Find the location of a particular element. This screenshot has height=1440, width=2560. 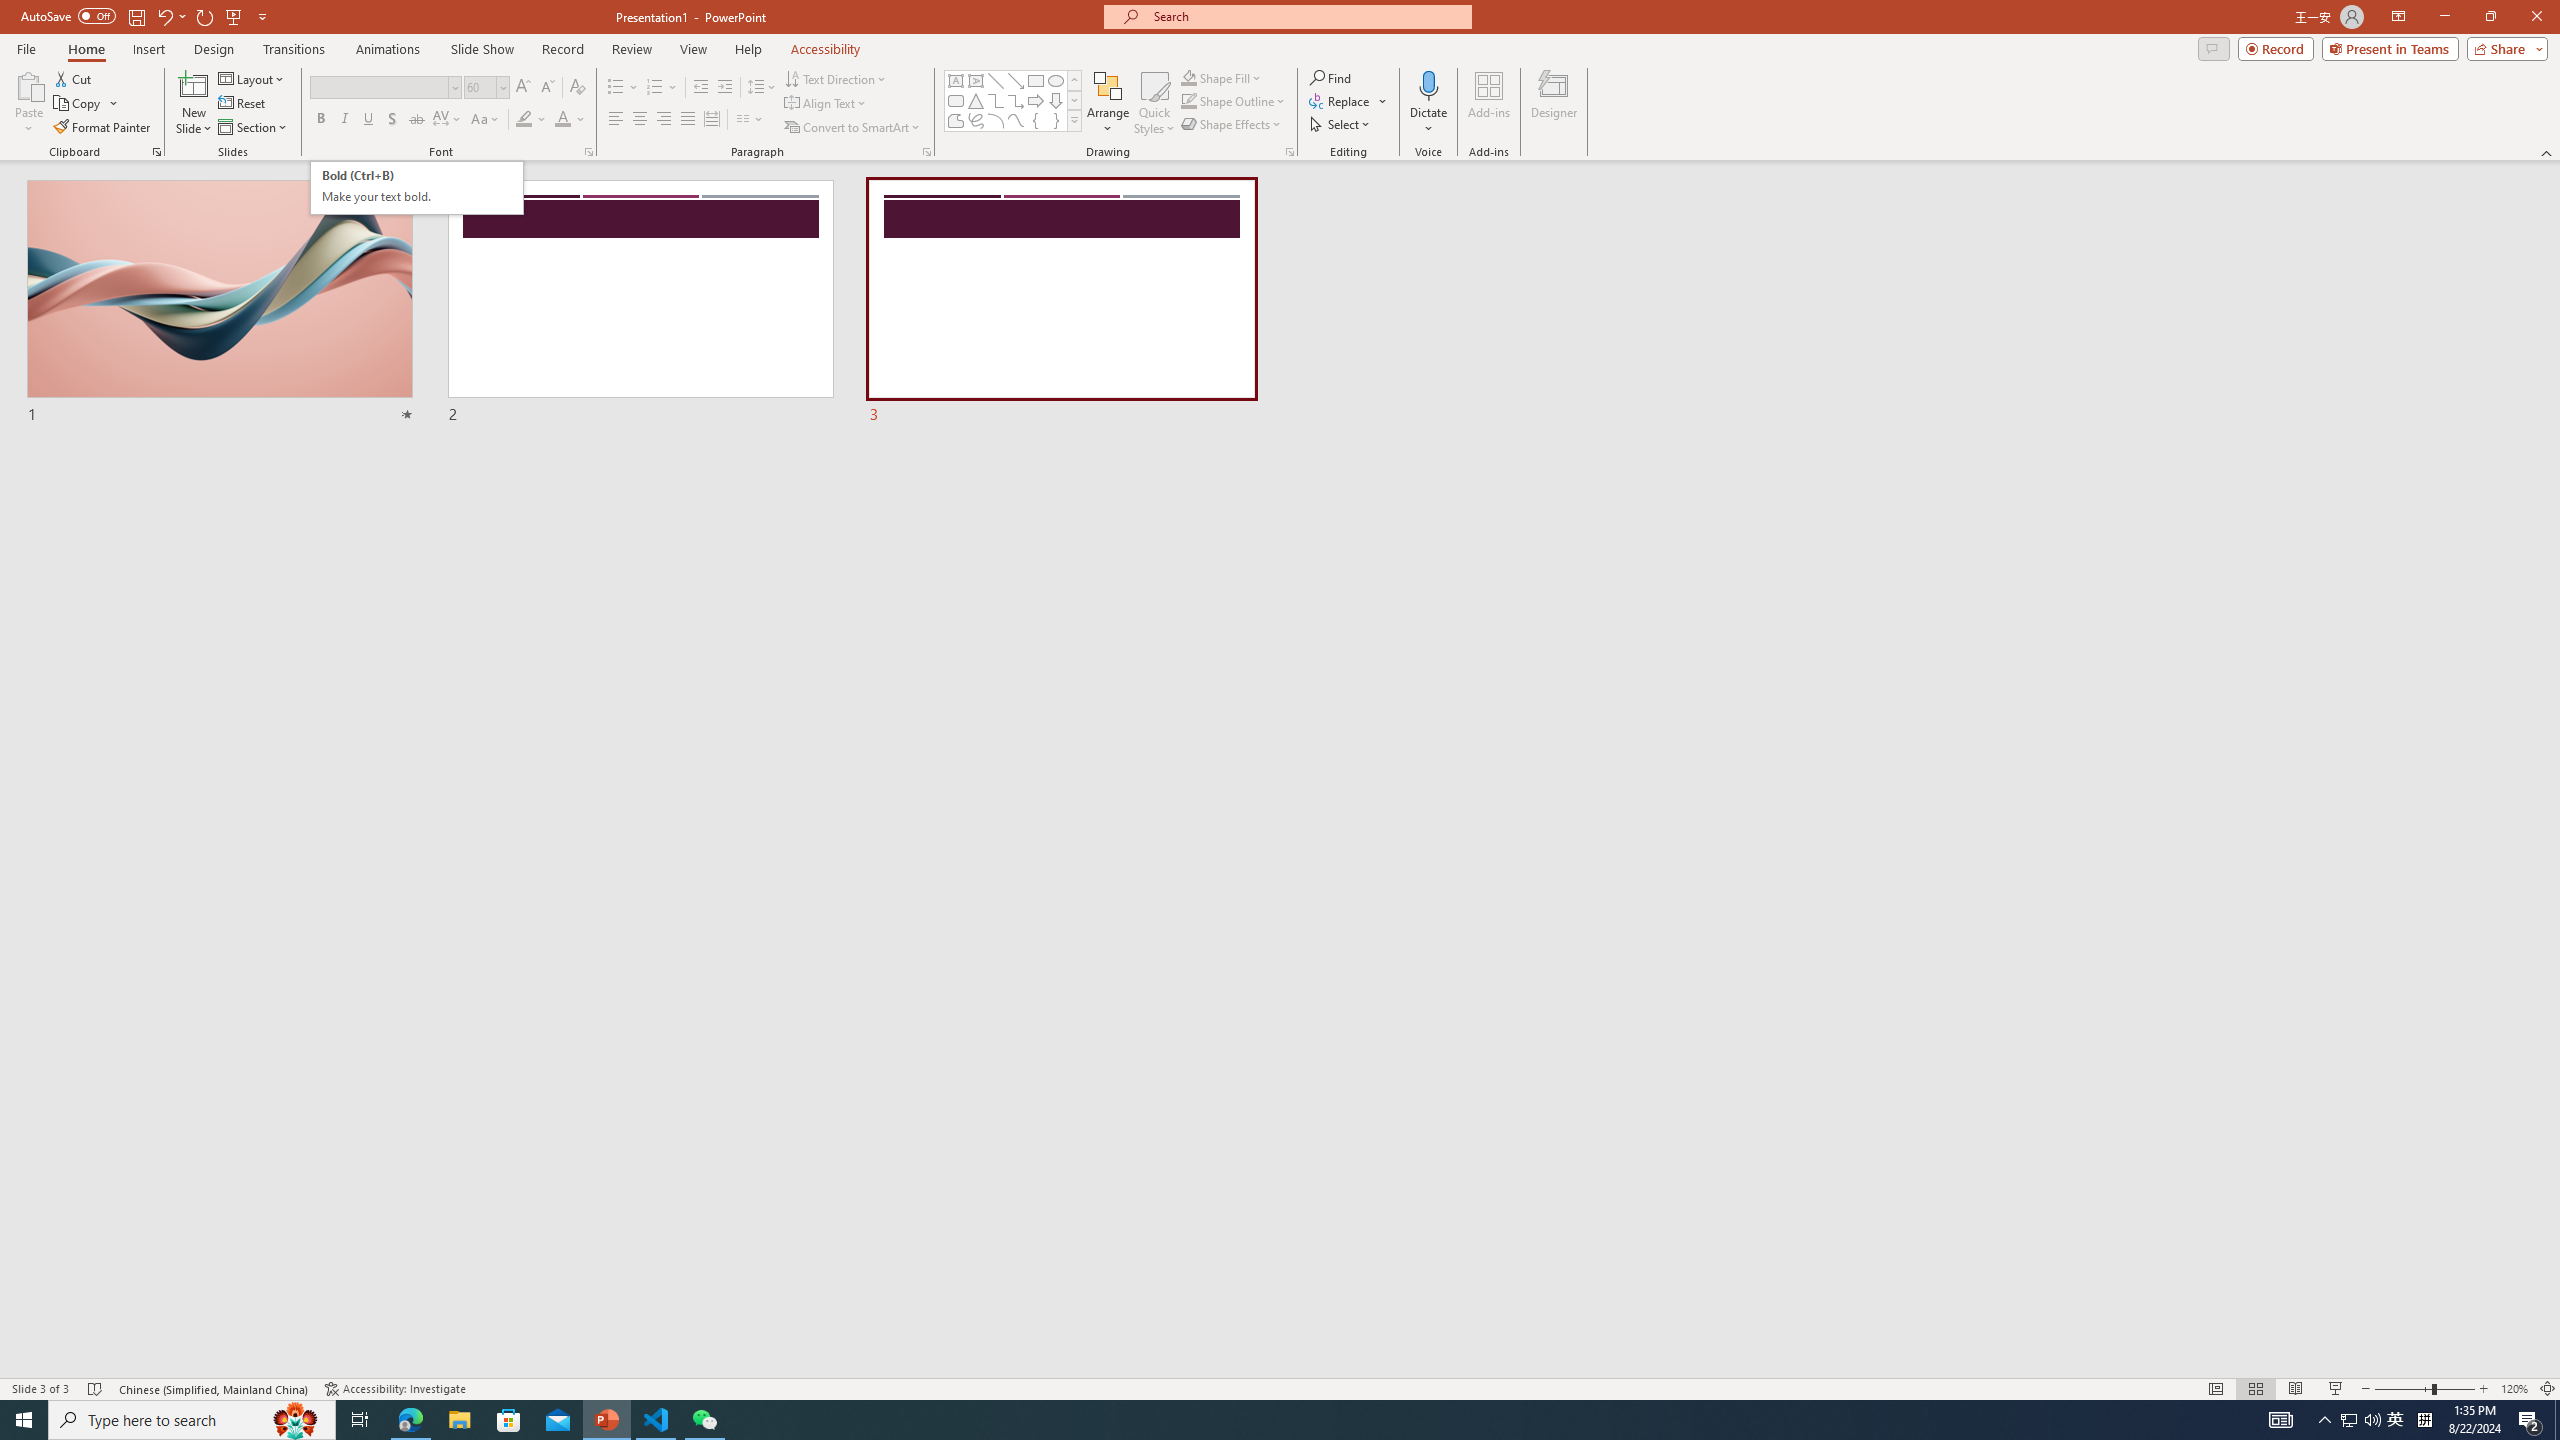

Line is located at coordinates (996, 80).